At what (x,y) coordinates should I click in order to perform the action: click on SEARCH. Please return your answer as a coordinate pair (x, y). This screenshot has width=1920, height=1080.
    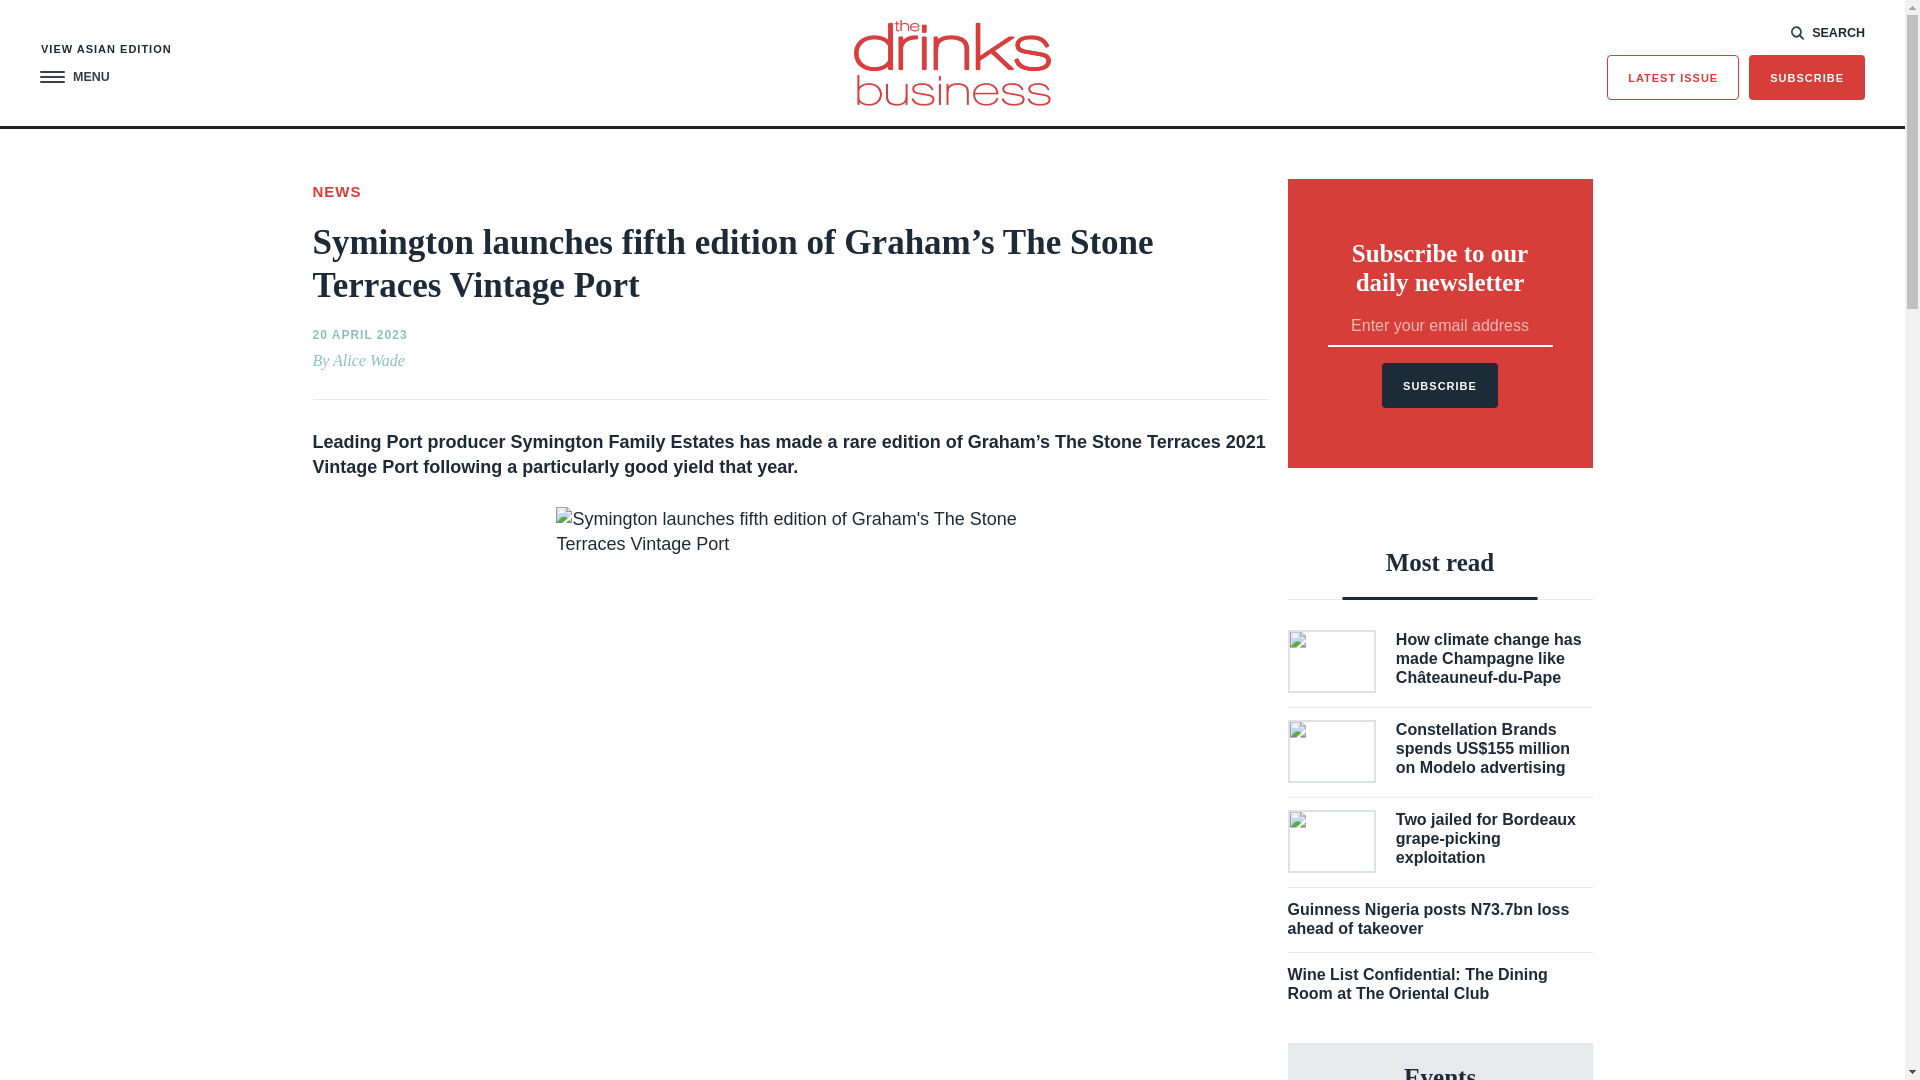
    Looking at the image, I should click on (1828, 32).